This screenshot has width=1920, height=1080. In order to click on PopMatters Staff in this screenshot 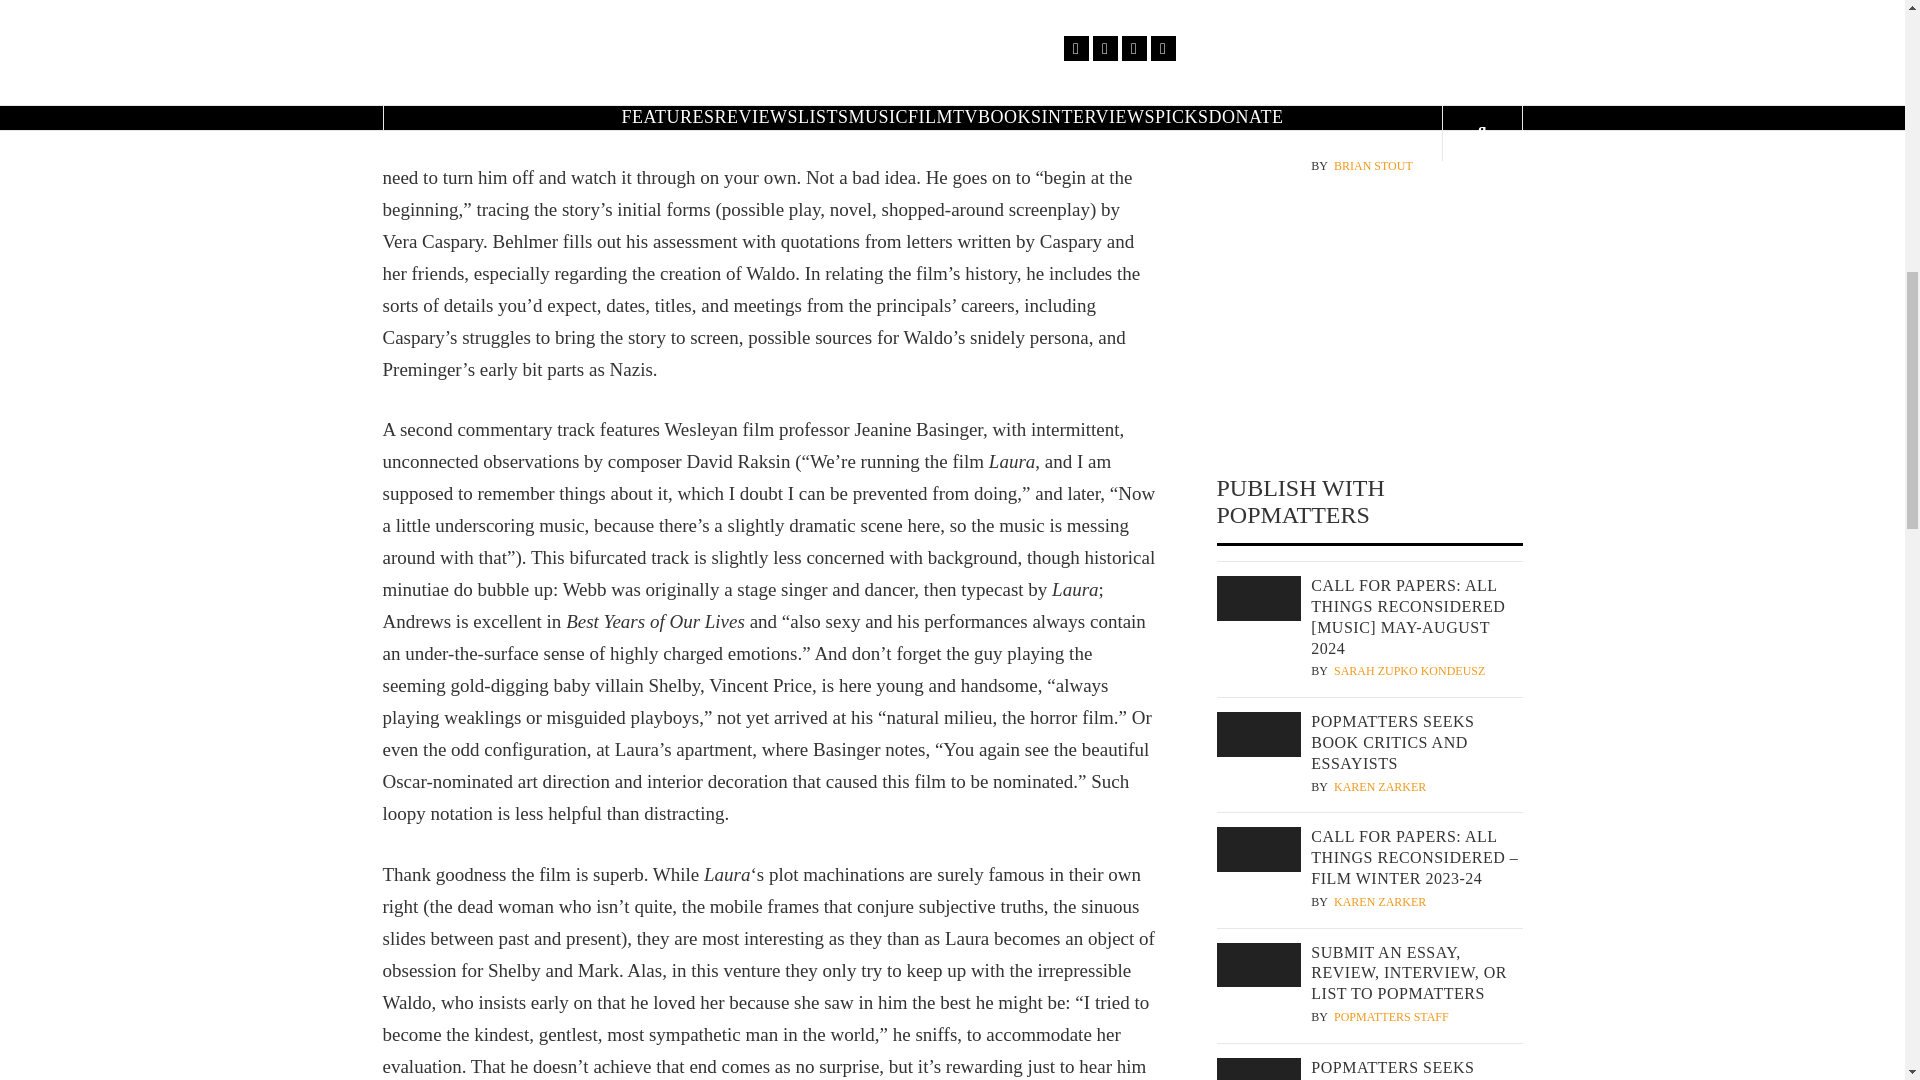, I will do `click(1392, 1017)`.